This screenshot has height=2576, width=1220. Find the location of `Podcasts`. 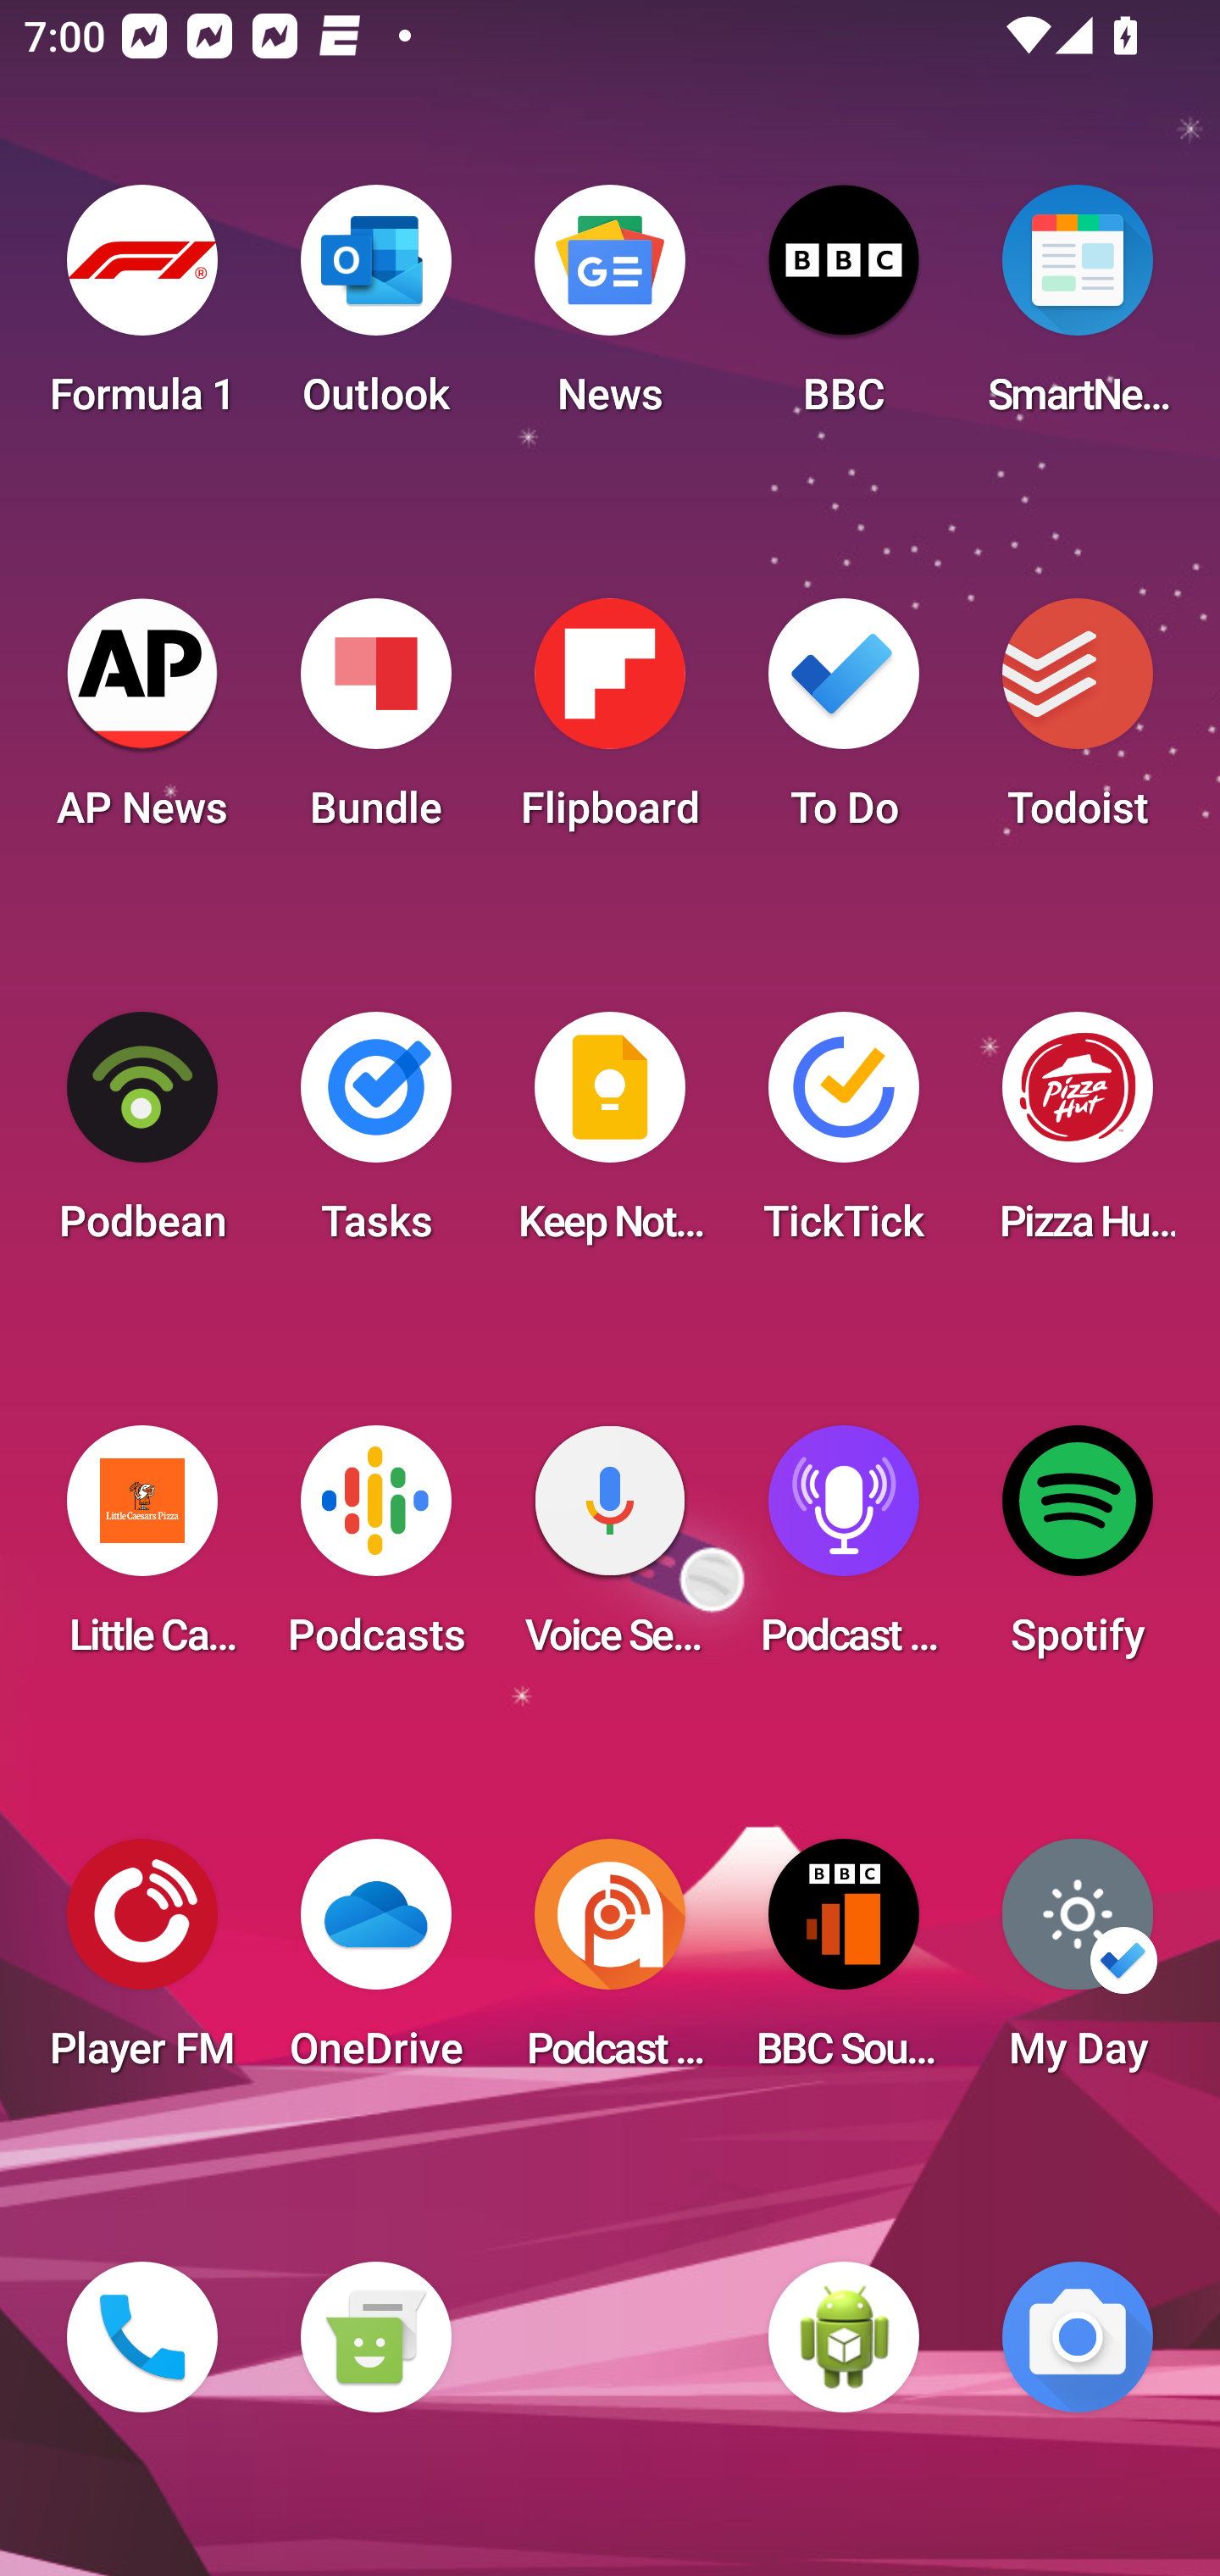

Podcasts is located at coordinates (375, 1551).